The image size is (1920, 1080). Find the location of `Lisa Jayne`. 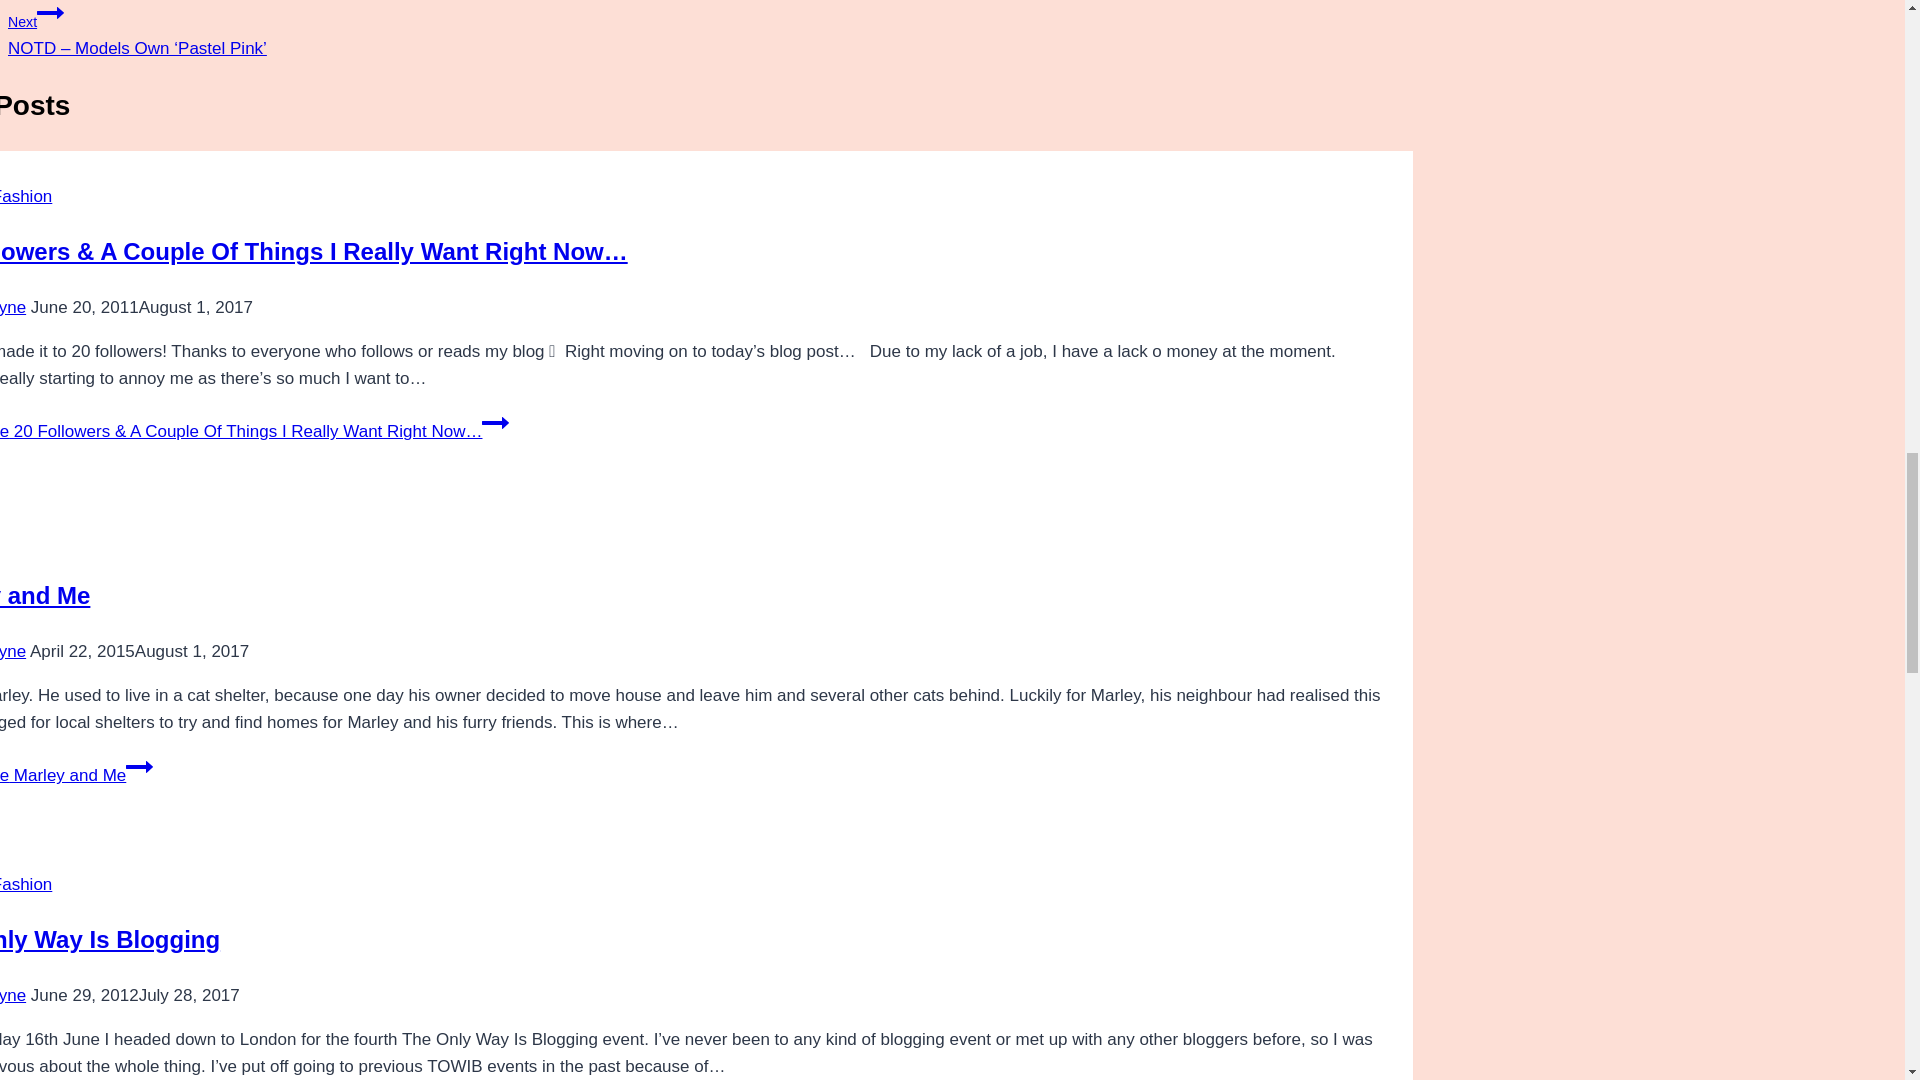

Lisa Jayne is located at coordinates (13, 650).